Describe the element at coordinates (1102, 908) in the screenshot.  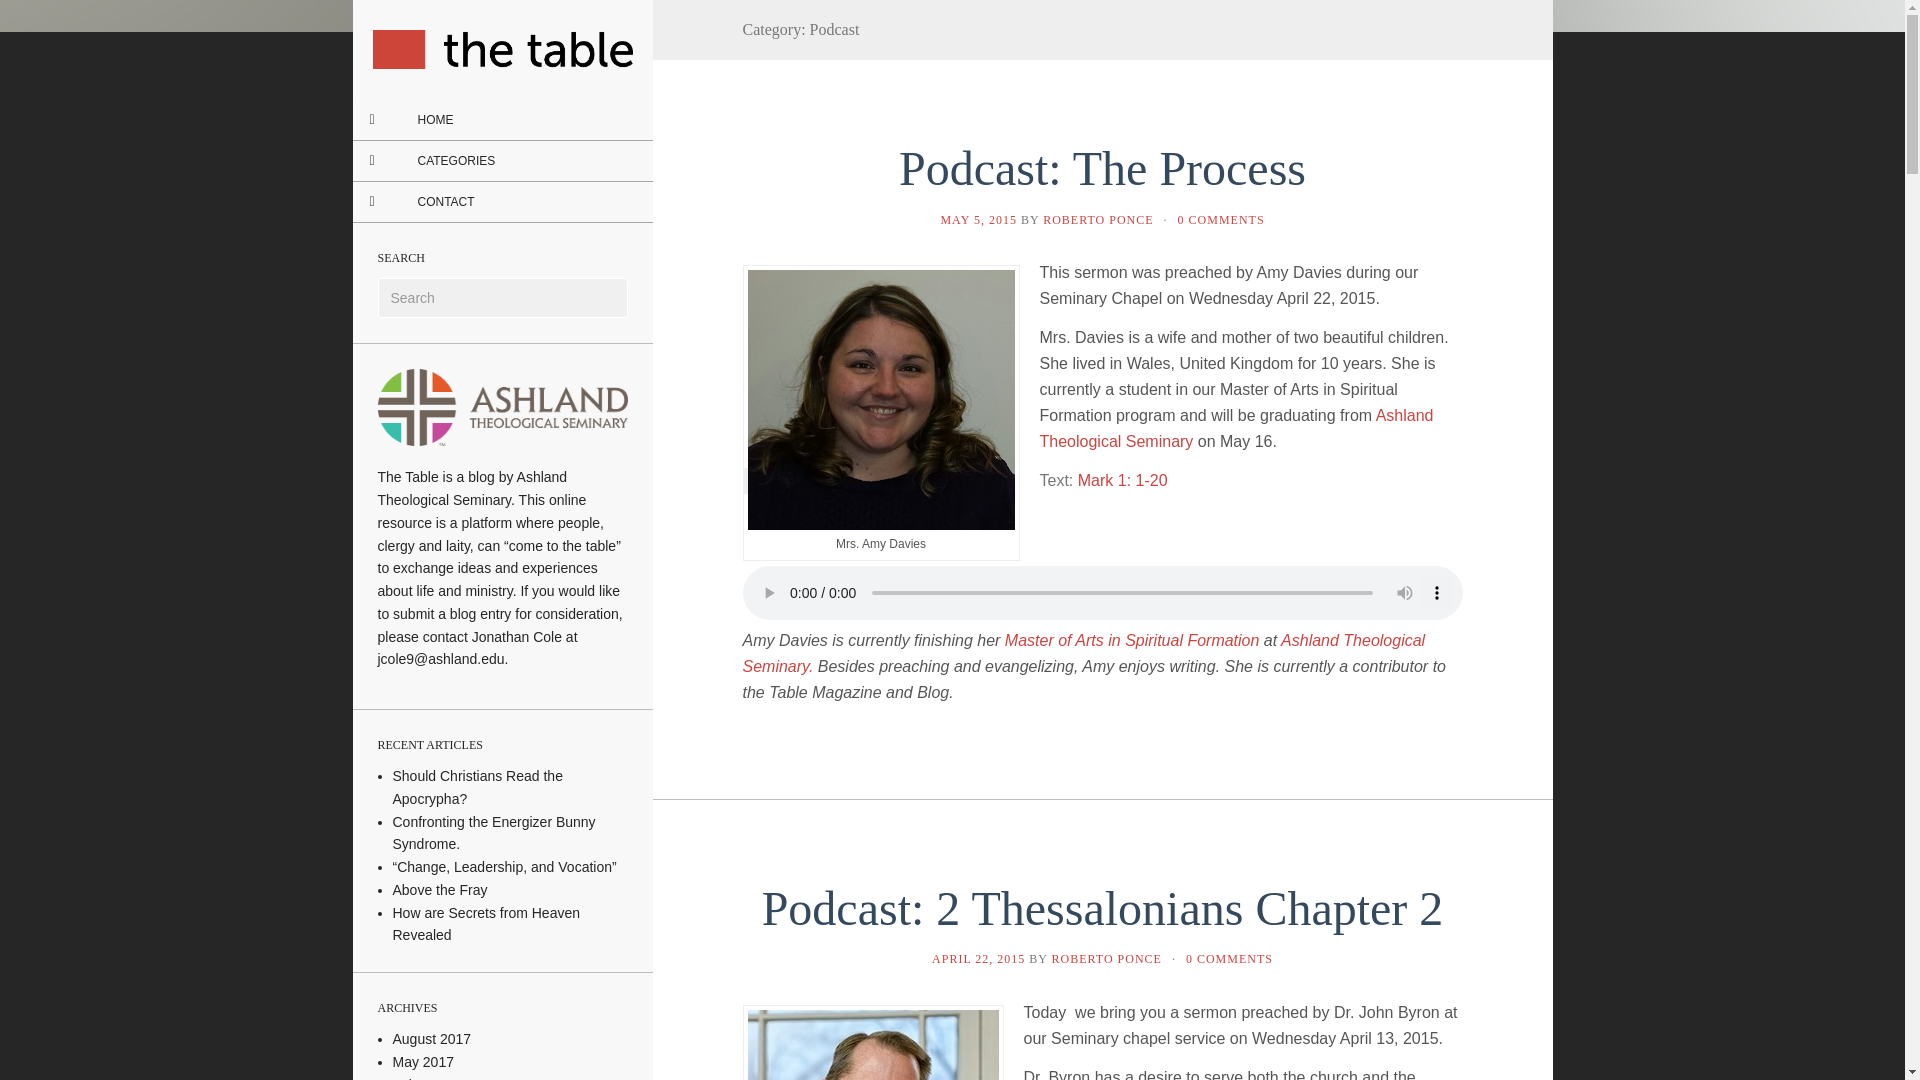
I see `Permalink to Podcast: 2 Thessalonians Chapter 2` at that location.